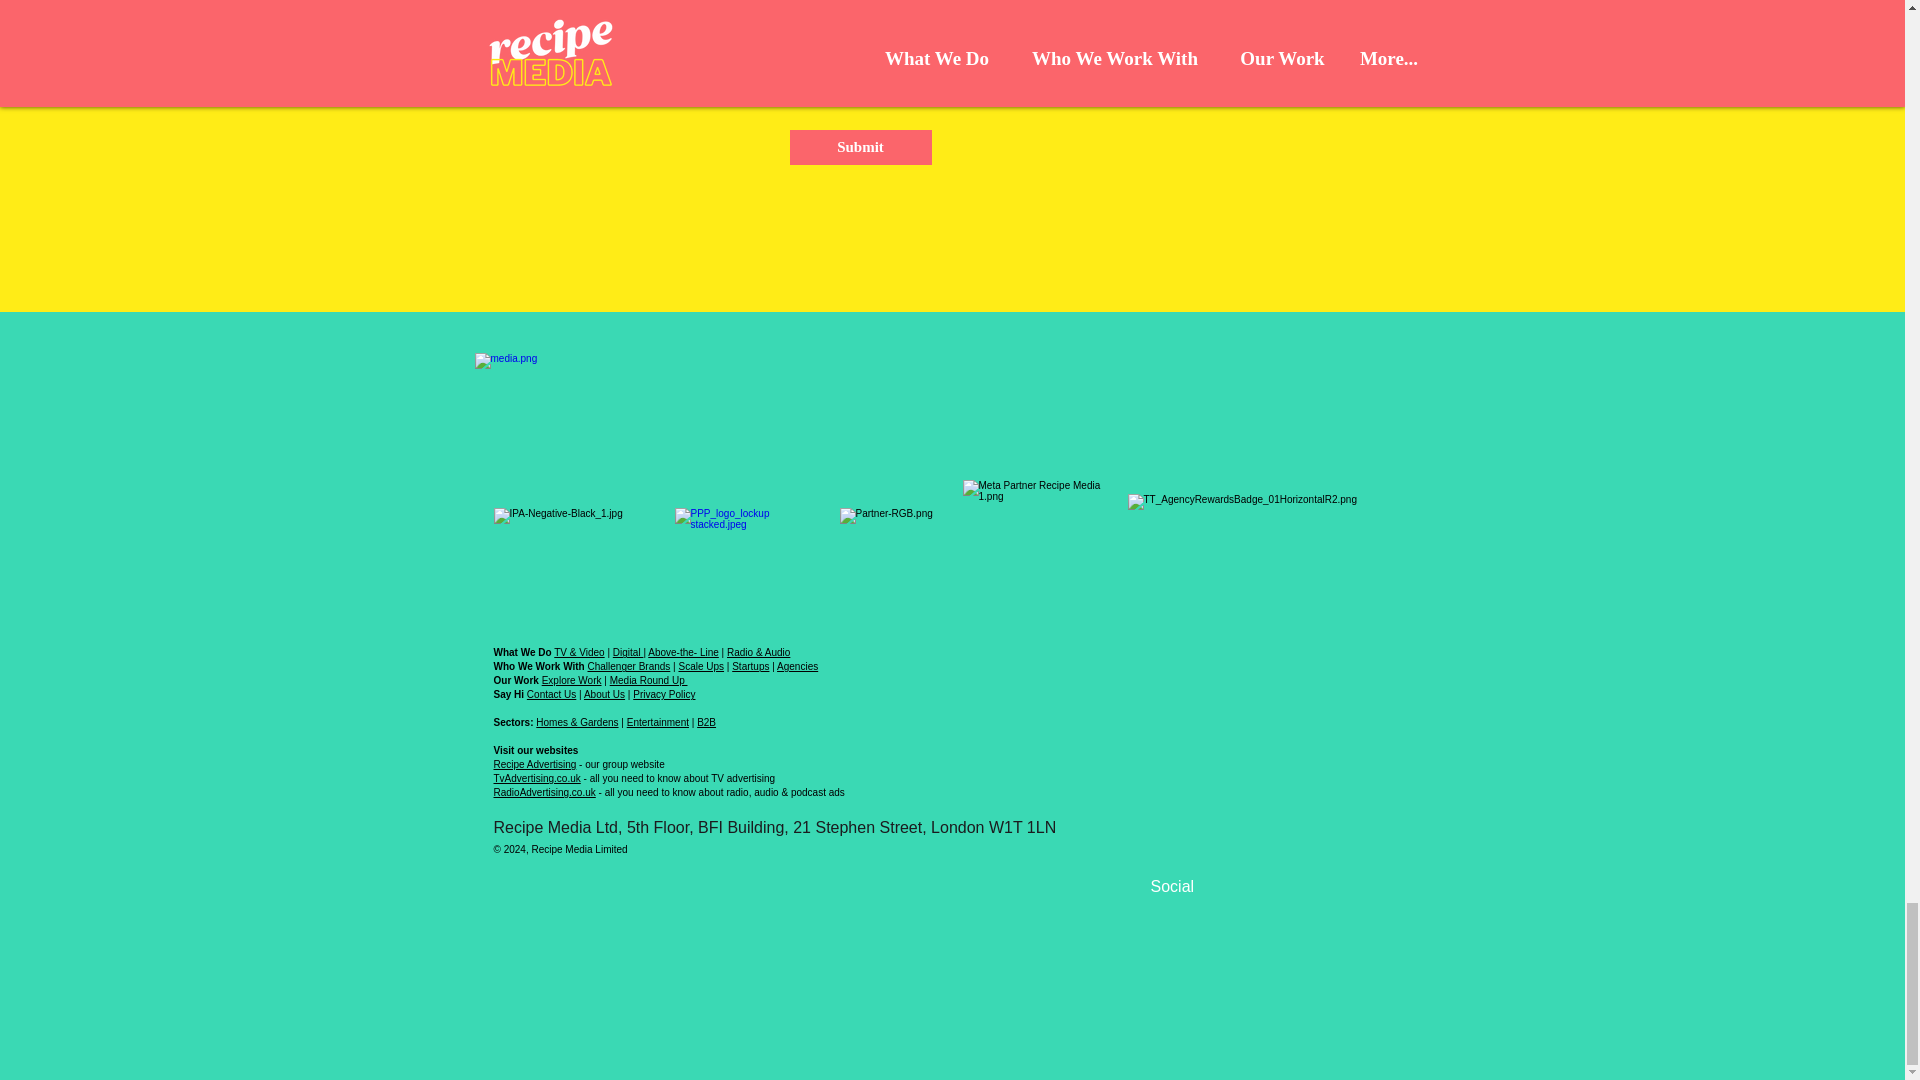 This screenshot has height=1080, width=1920. I want to click on Explore Work, so click(572, 680).